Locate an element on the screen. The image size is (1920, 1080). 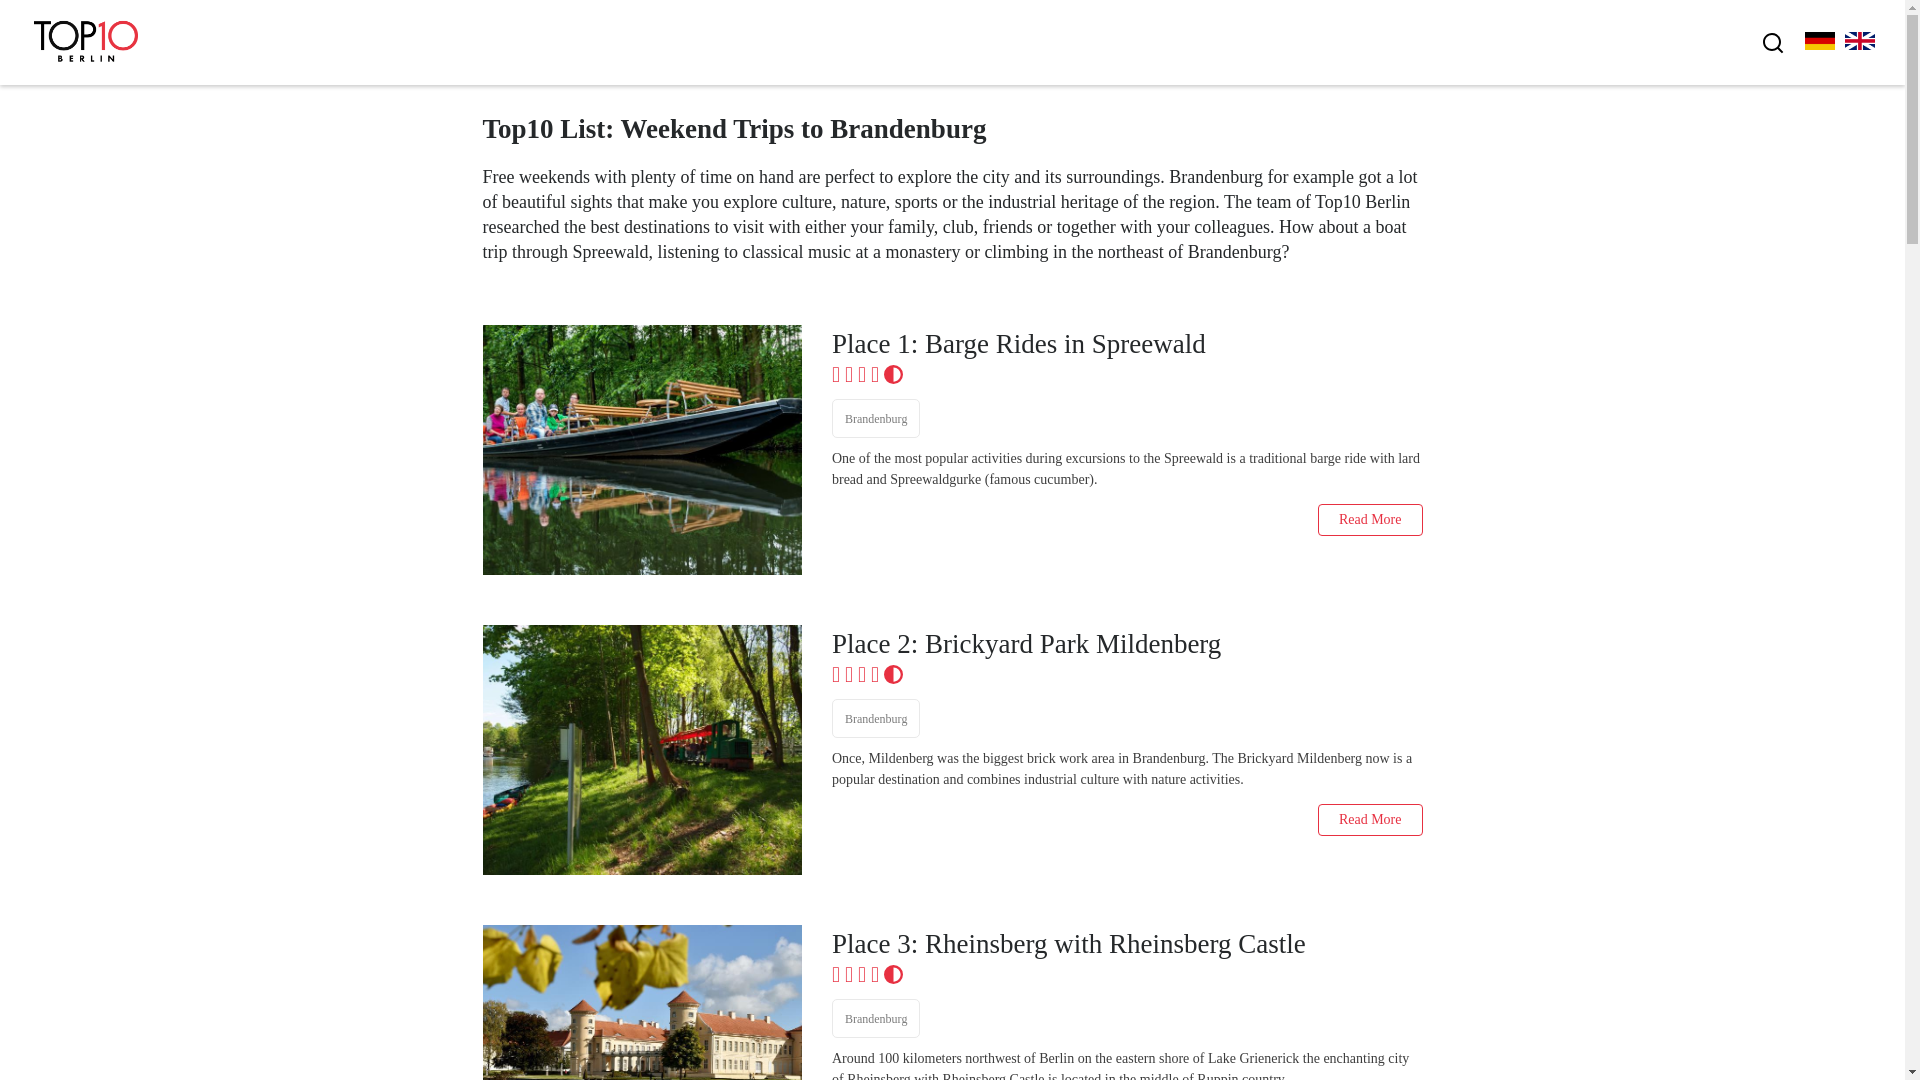
Place 2: Brickyard Park Mildenberg is located at coordinates (1126, 643).